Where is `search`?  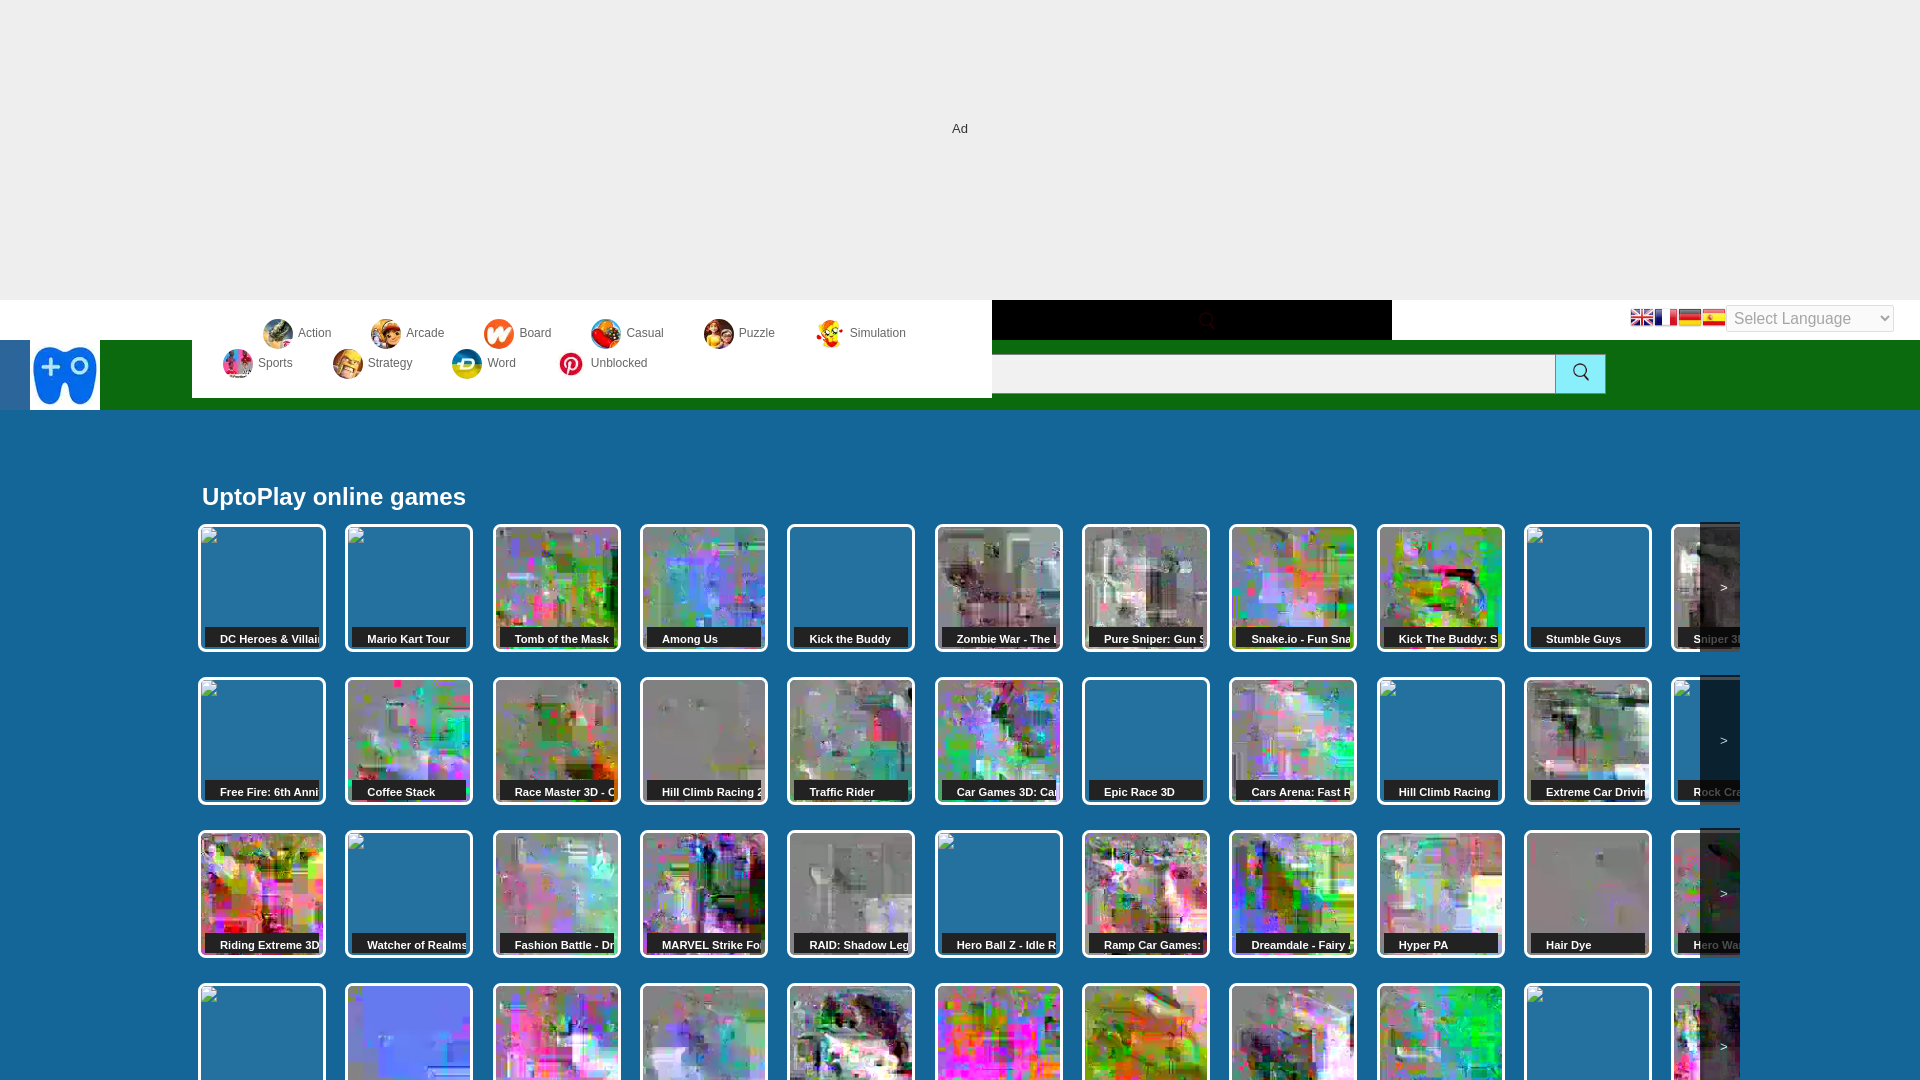 search is located at coordinates (1580, 370).